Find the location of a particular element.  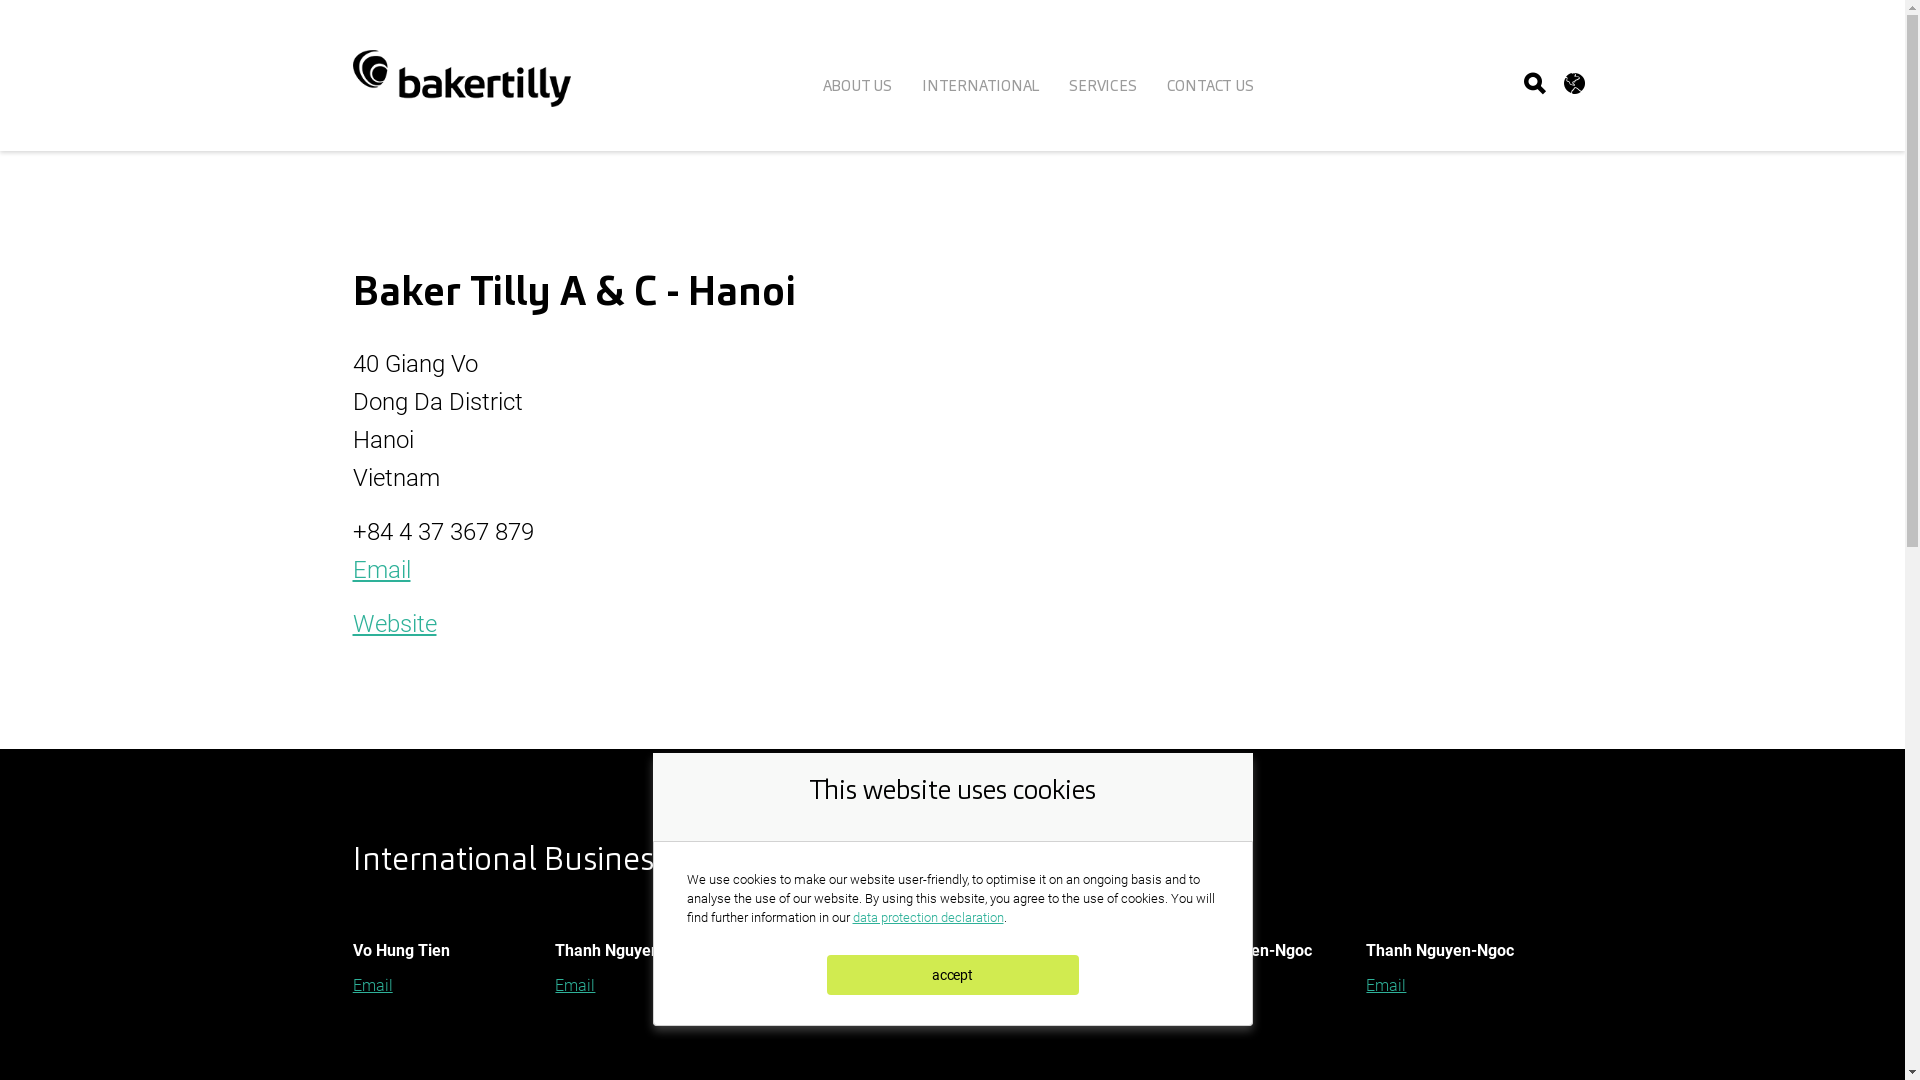

Email is located at coordinates (981, 986).